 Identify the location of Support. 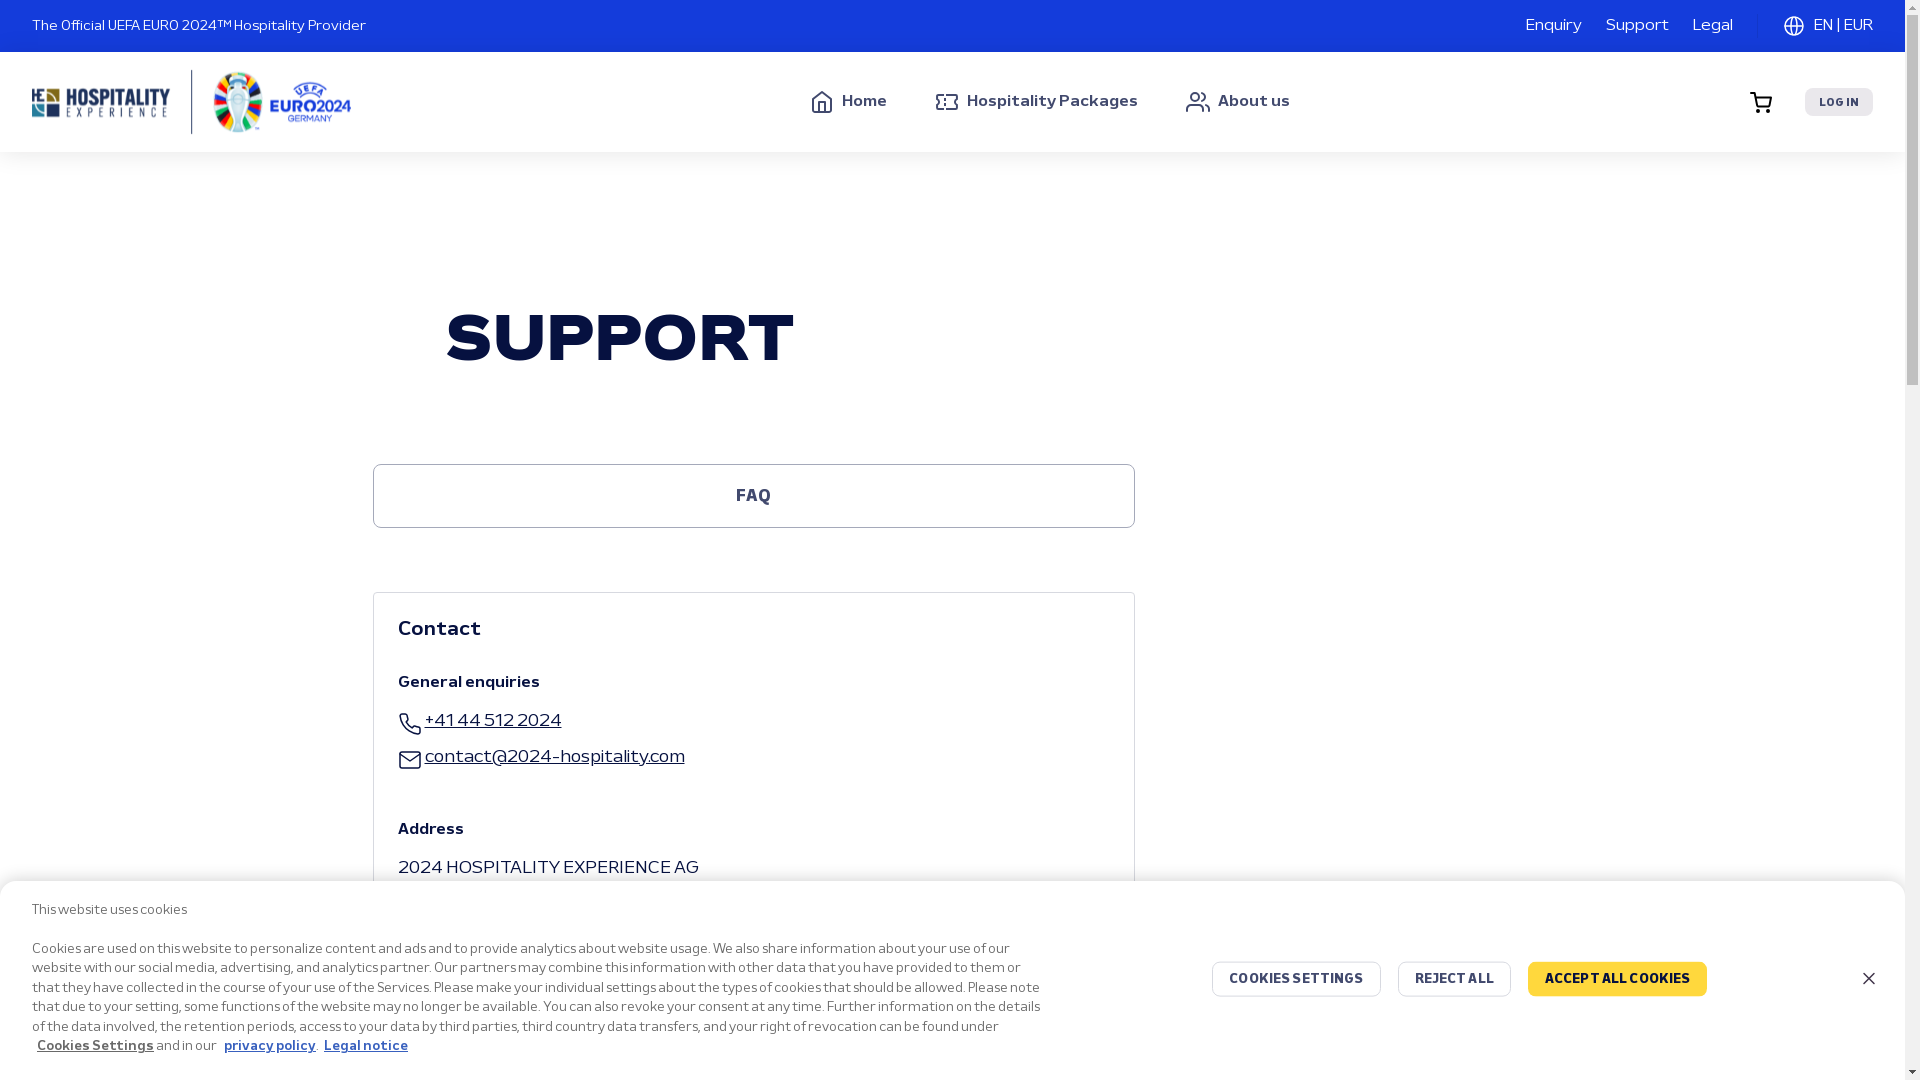
(1638, 26).